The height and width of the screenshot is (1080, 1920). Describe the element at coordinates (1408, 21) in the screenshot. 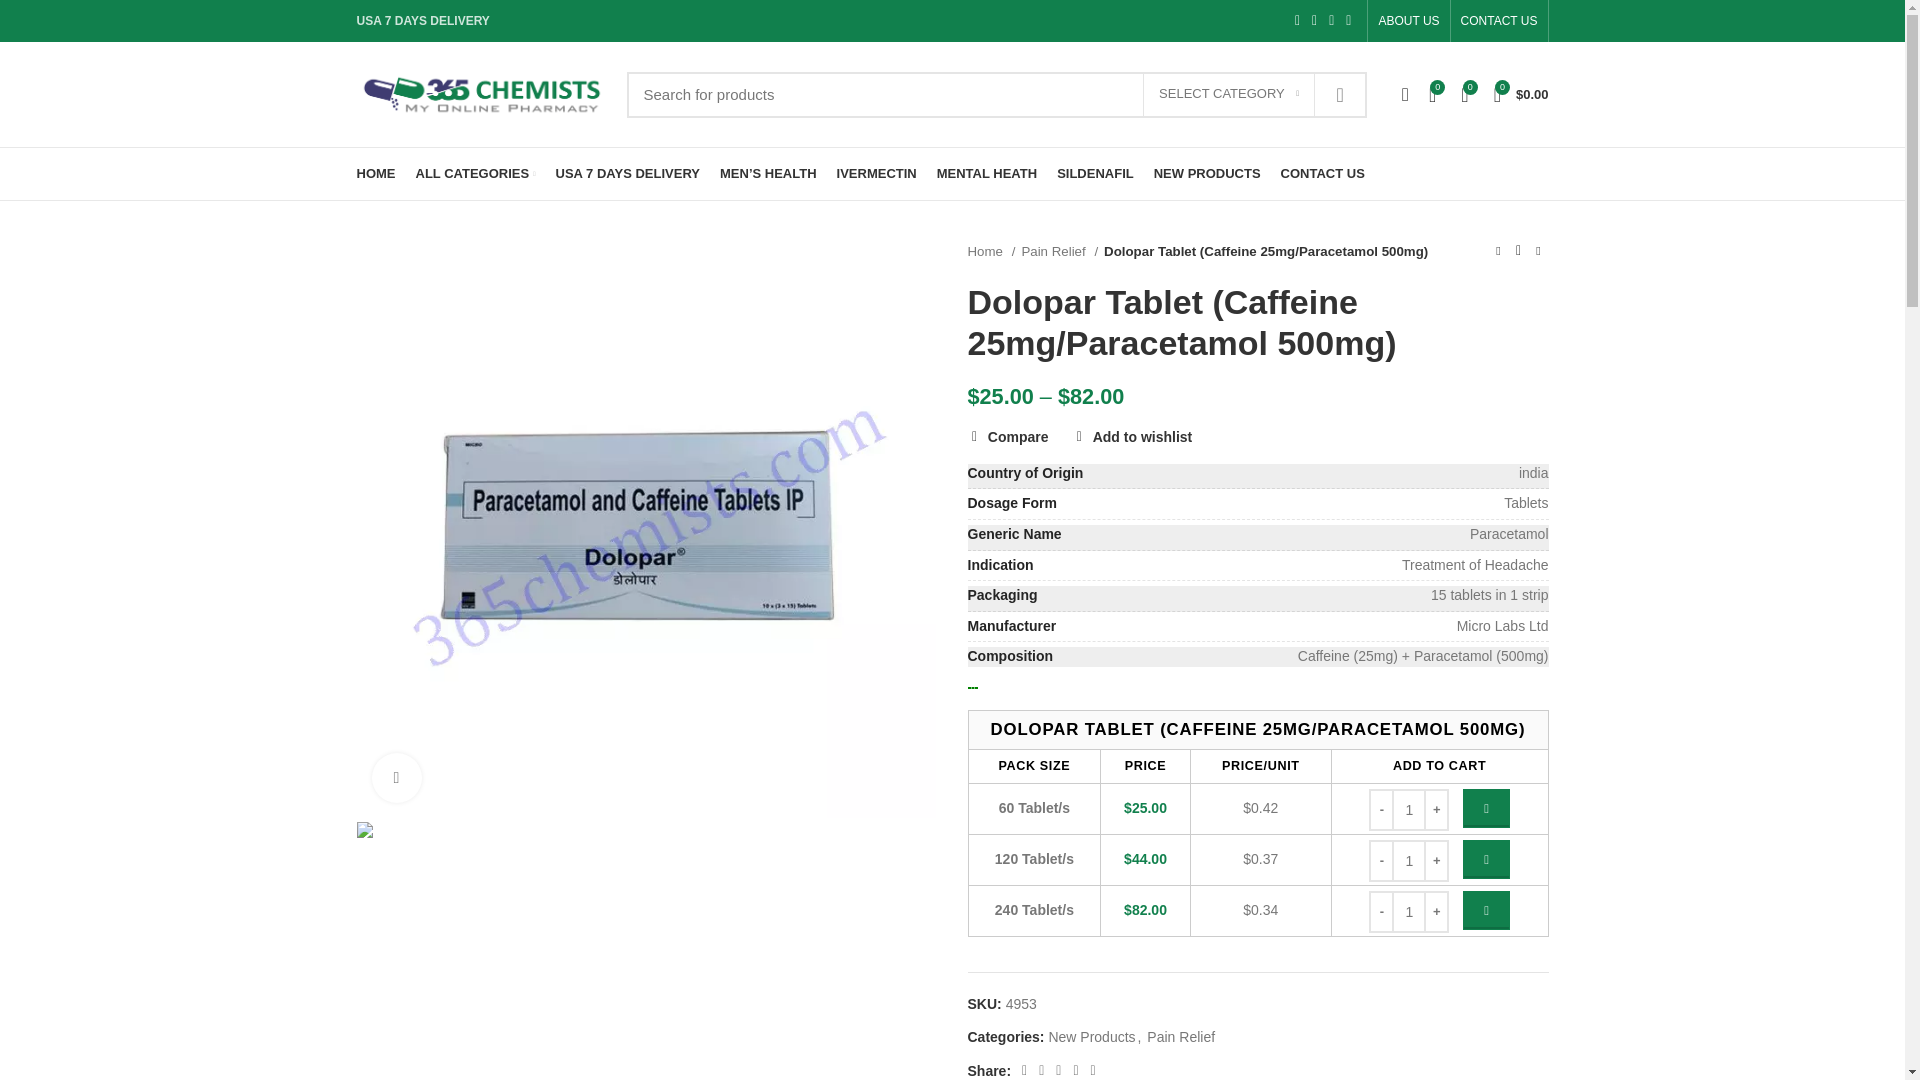

I see `ABOUT US` at that location.